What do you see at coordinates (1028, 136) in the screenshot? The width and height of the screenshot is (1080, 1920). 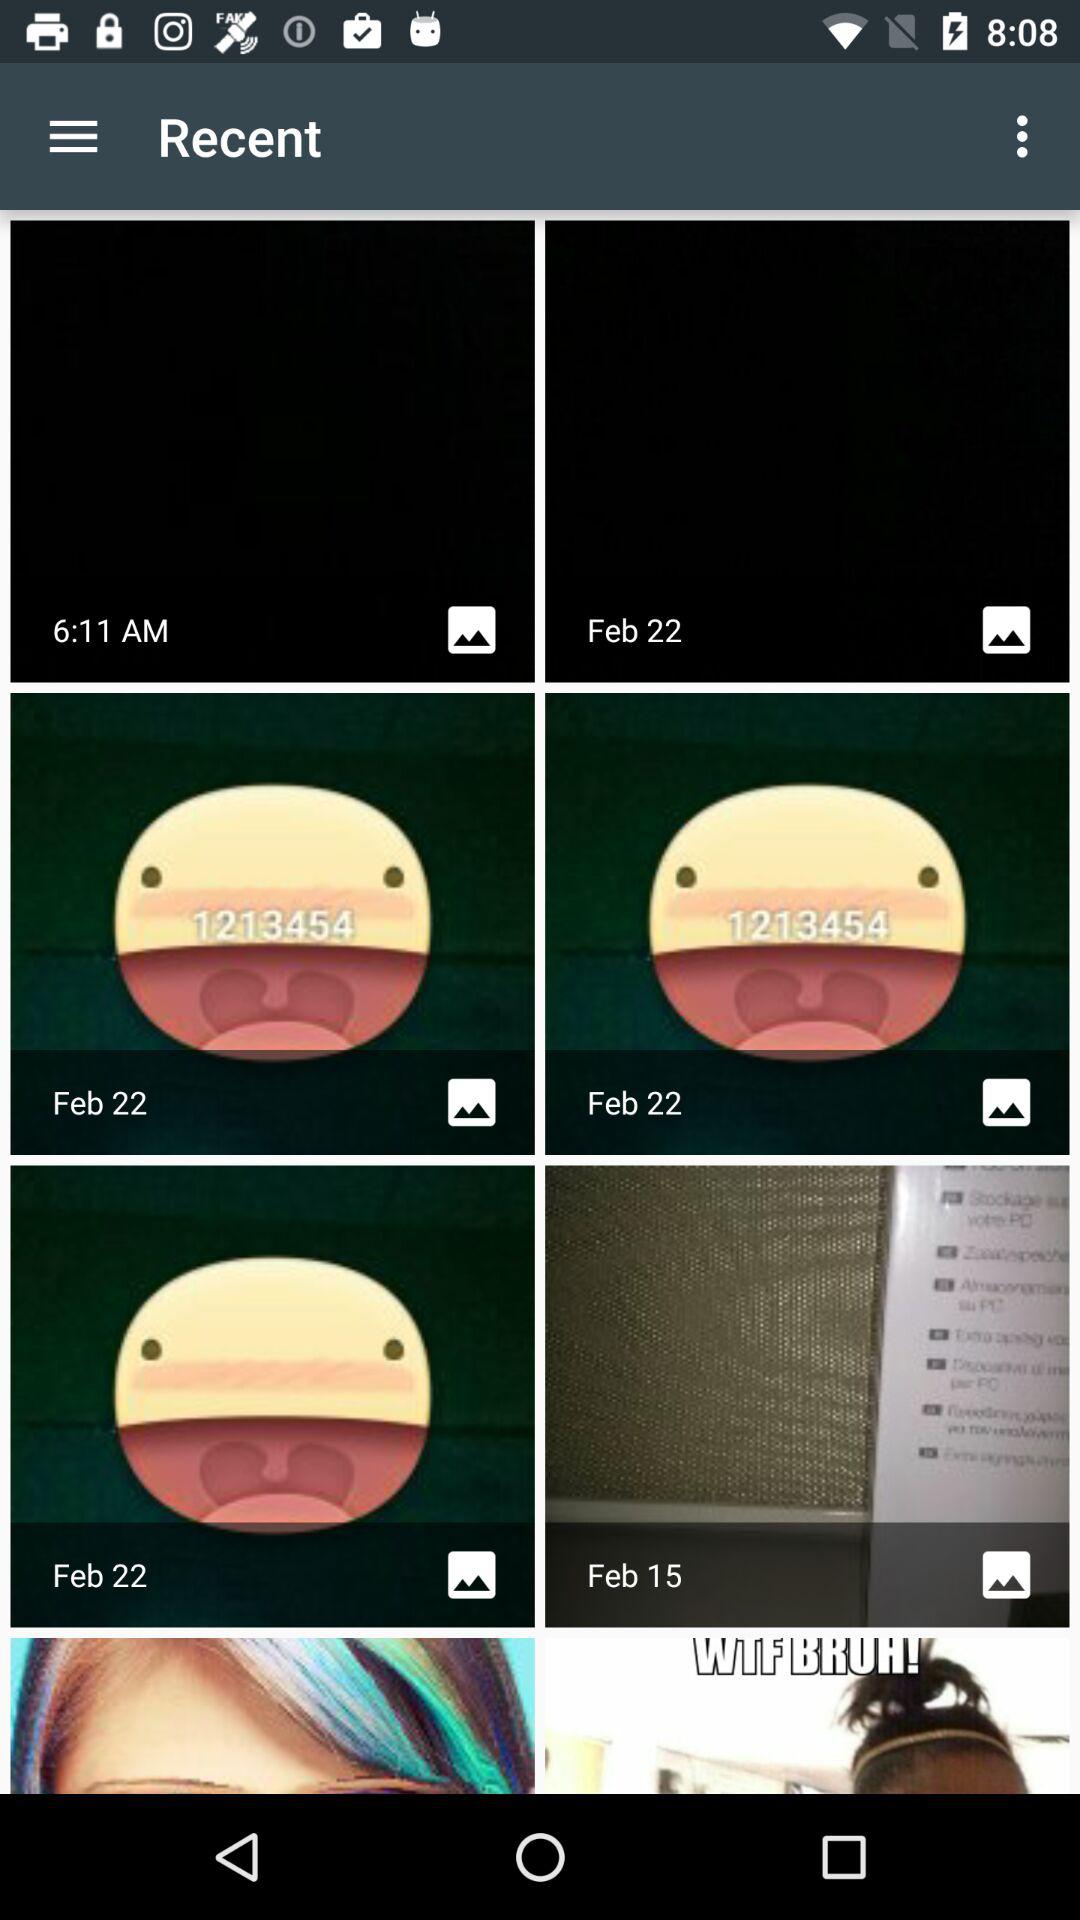 I see `tap the app to the right of recent app` at bounding box center [1028, 136].